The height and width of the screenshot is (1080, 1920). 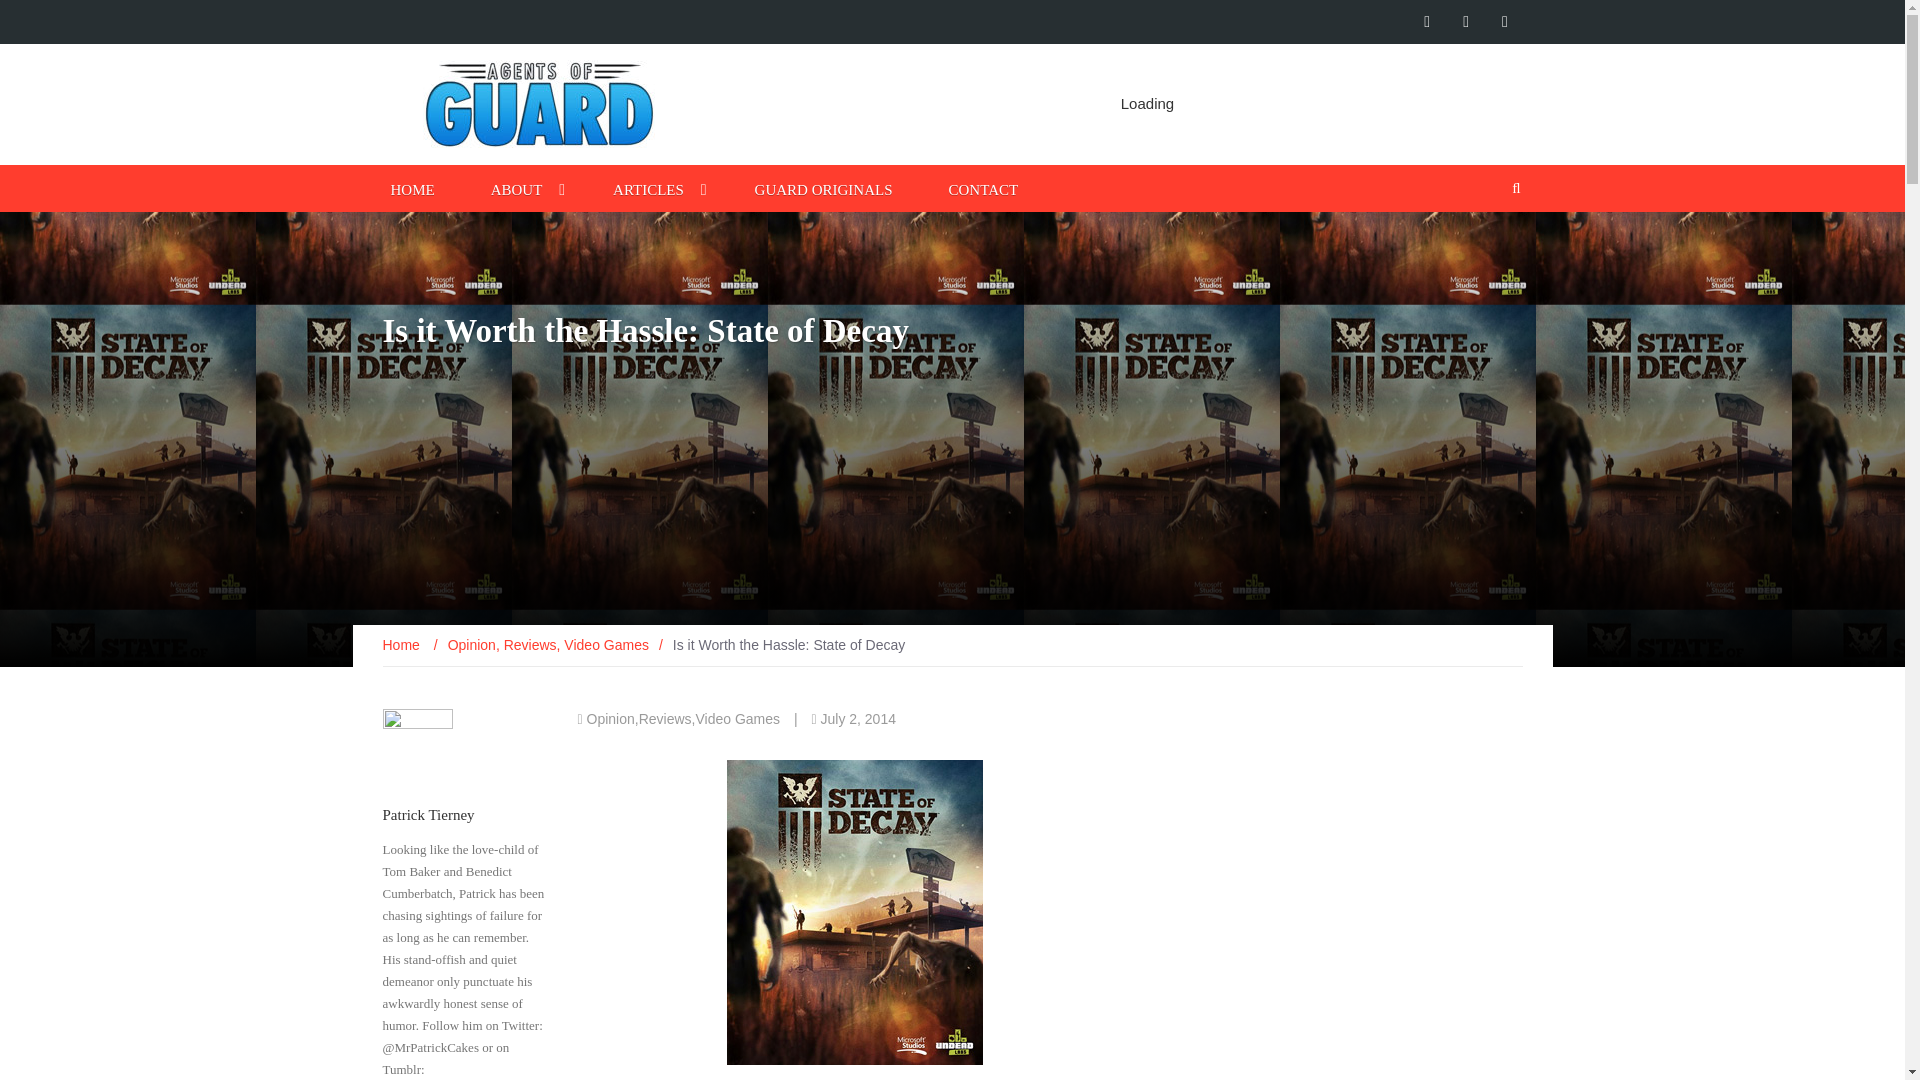 I want to click on GUARD ORIGINALS, so click(x=823, y=188).